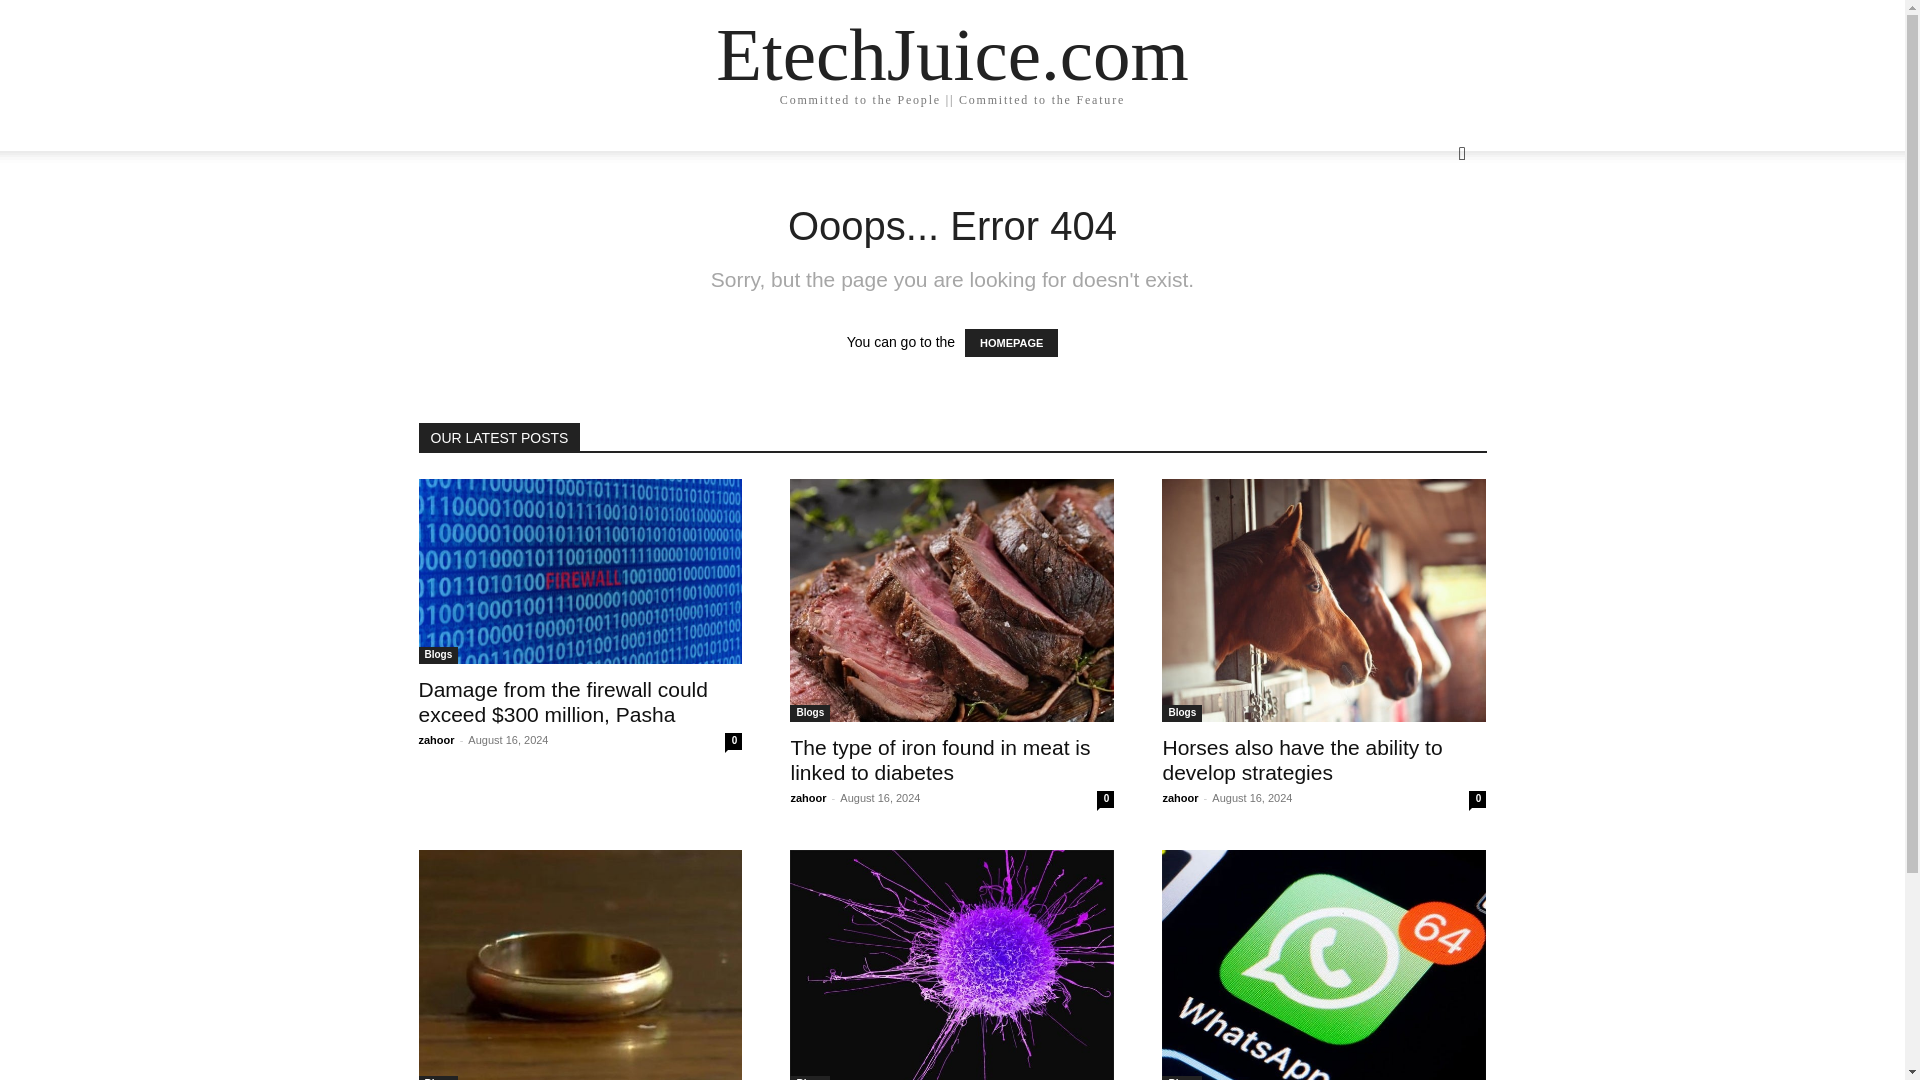 This screenshot has width=1920, height=1080. Describe the element at coordinates (1430, 234) in the screenshot. I see `Search` at that location.